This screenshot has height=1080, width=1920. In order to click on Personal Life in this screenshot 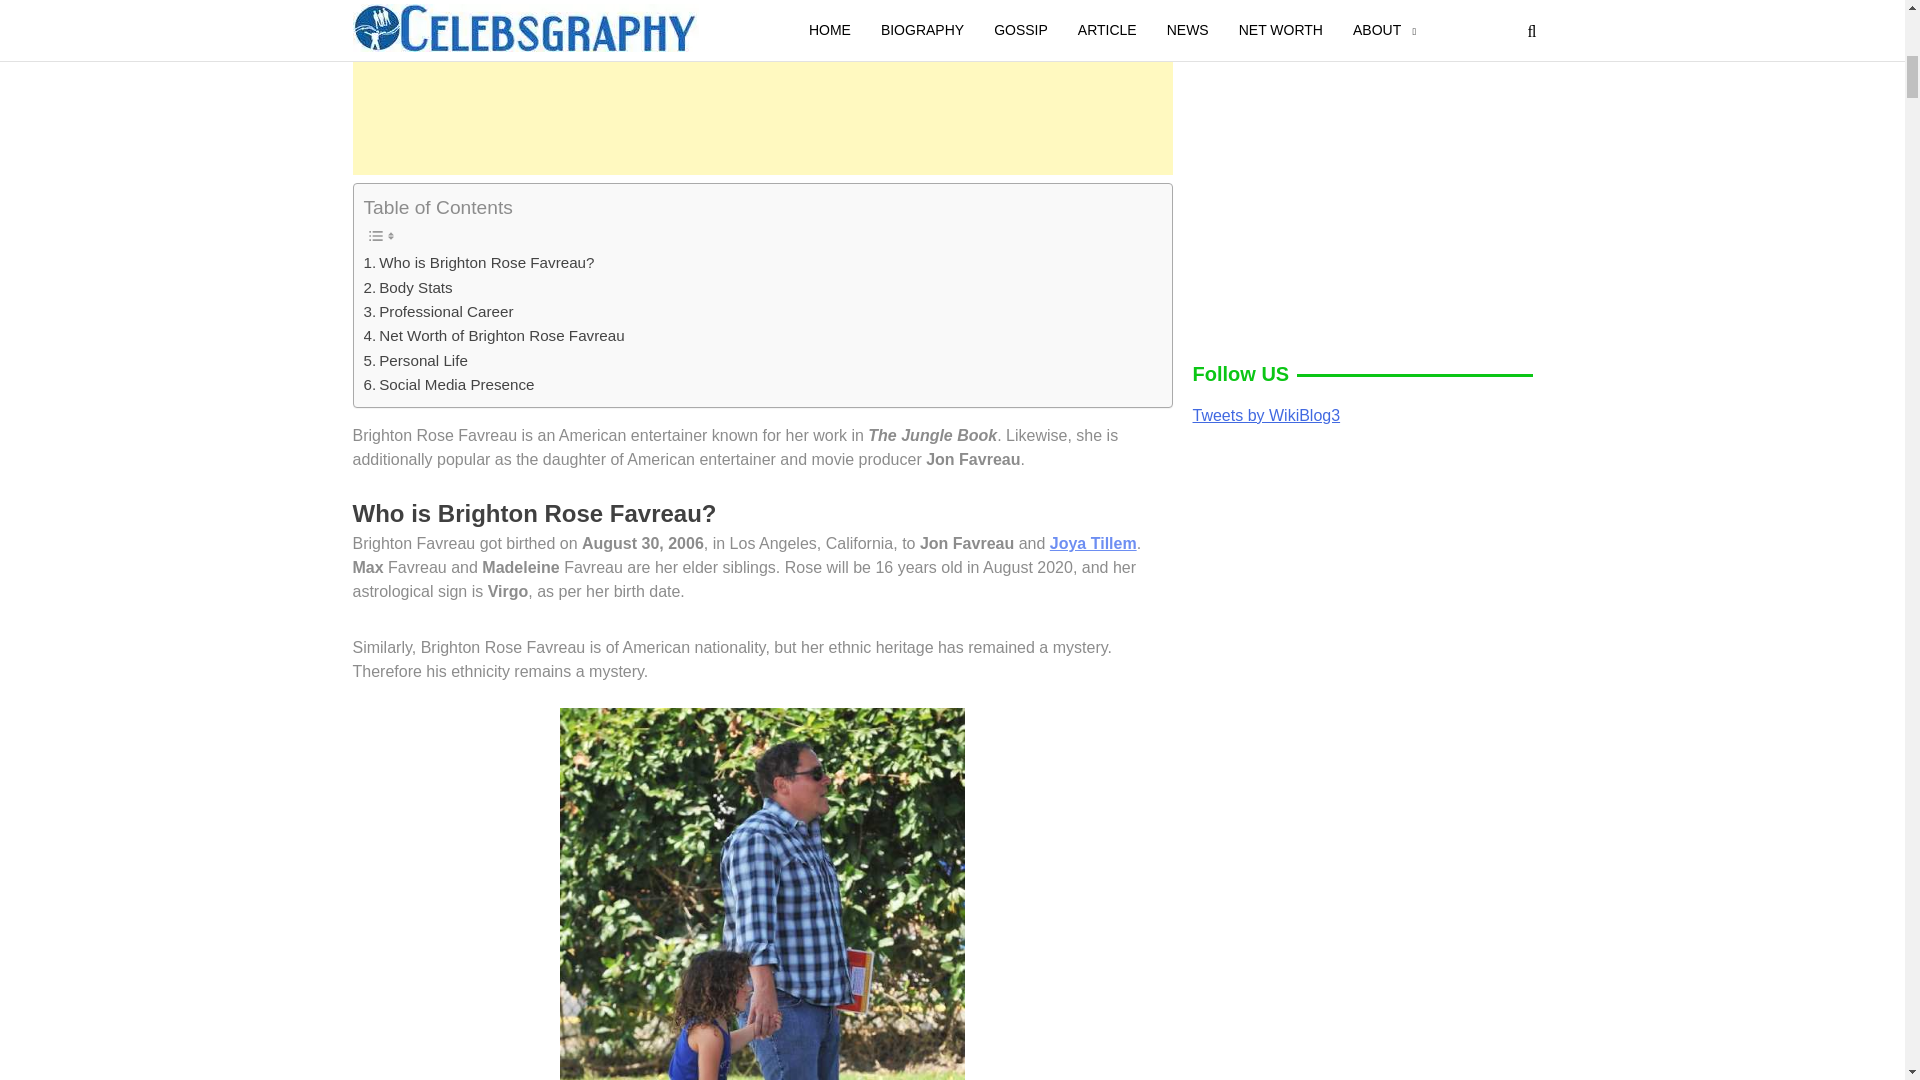, I will do `click(416, 360)`.